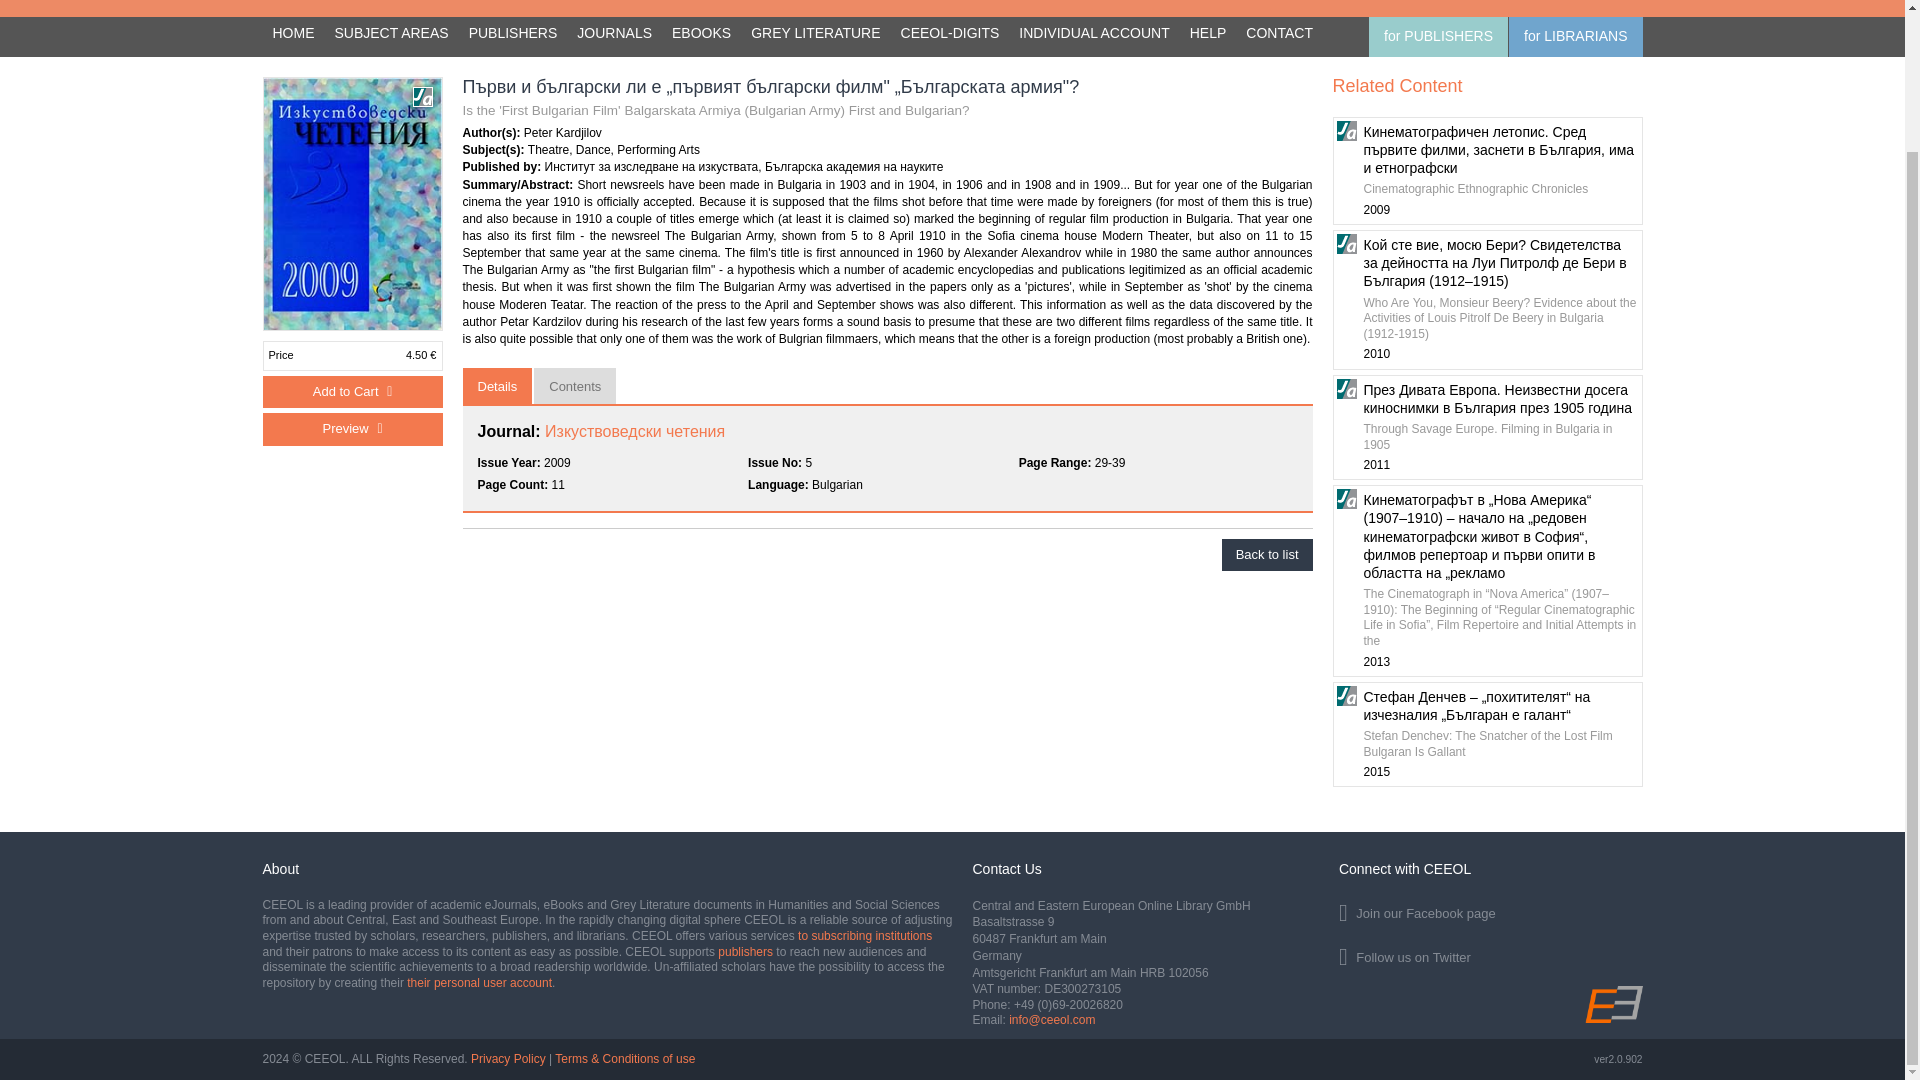 The image size is (1920, 1080). What do you see at coordinates (1267, 555) in the screenshot?
I see `Back to list` at bounding box center [1267, 555].